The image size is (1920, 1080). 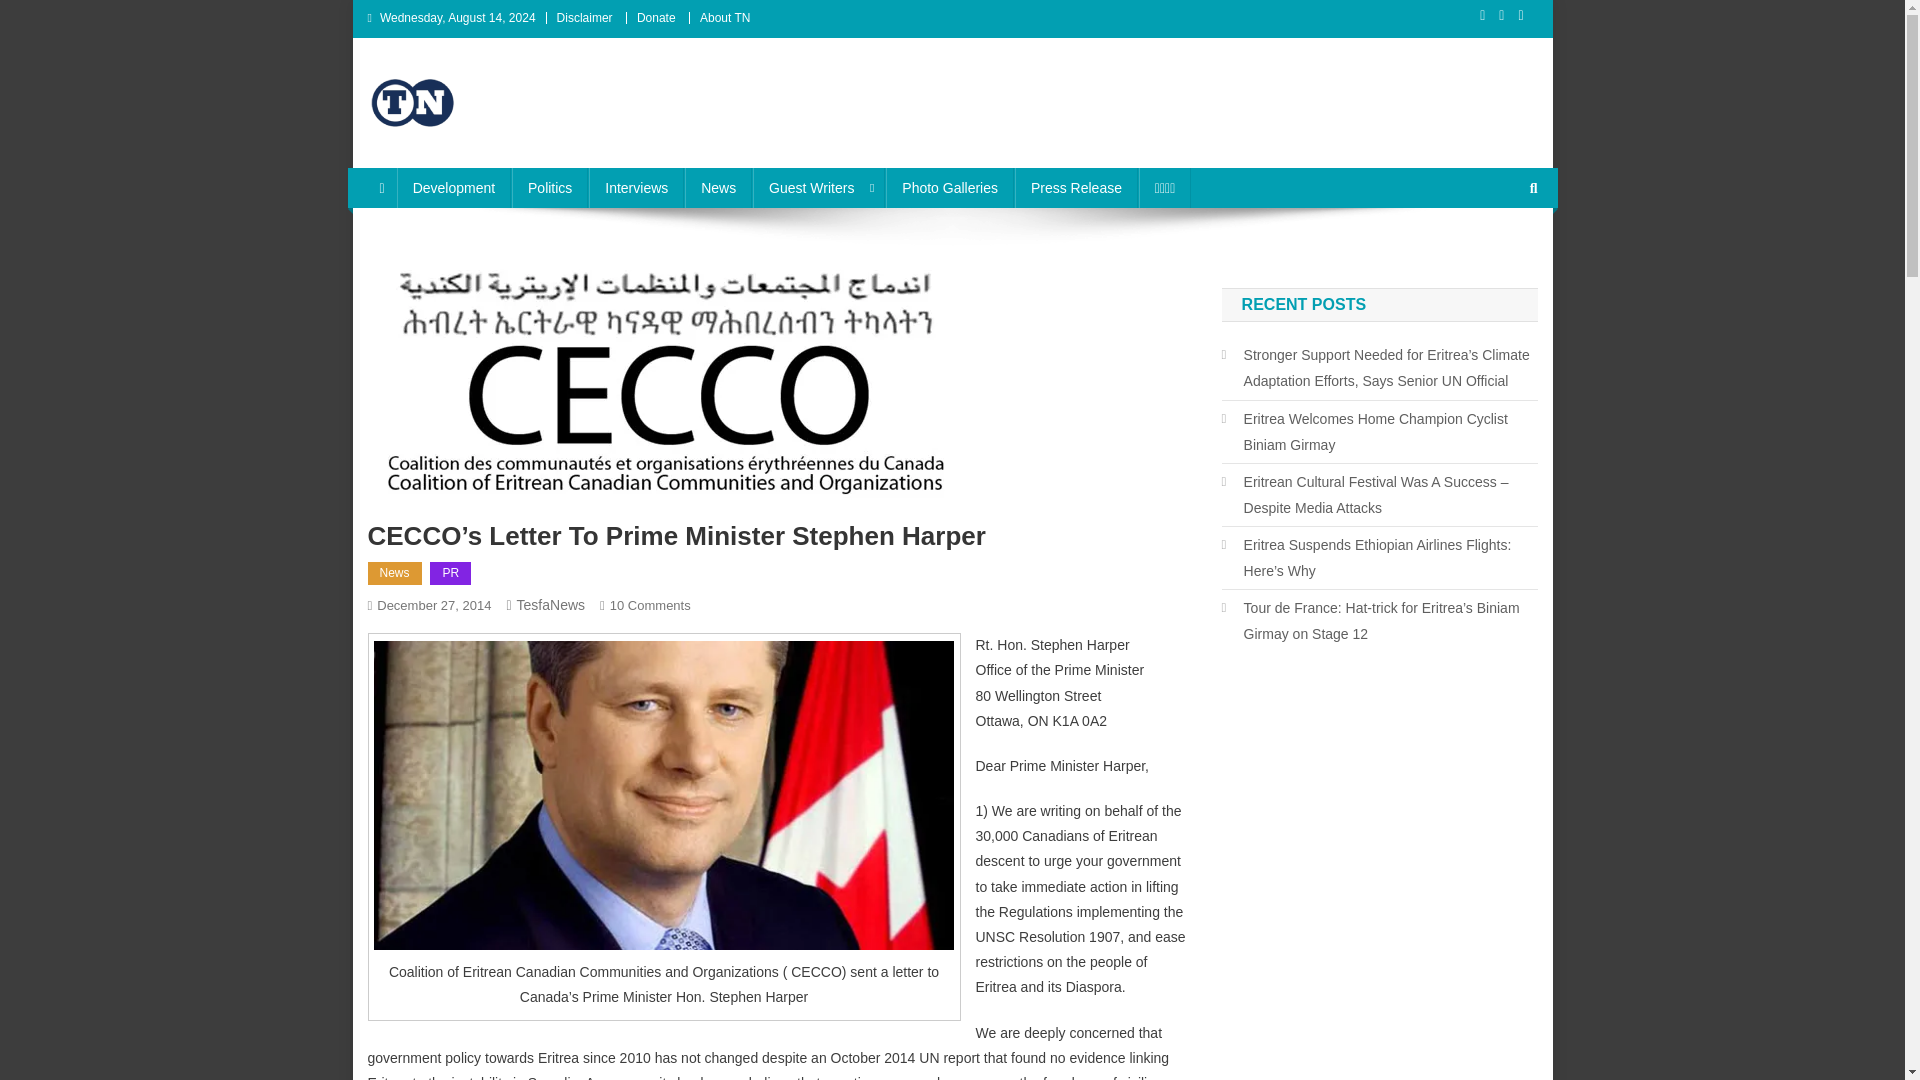 What do you see at coordinates (550, 605) in the screenshot?
I see `TesfaNews` at bounding box center [550, 605].